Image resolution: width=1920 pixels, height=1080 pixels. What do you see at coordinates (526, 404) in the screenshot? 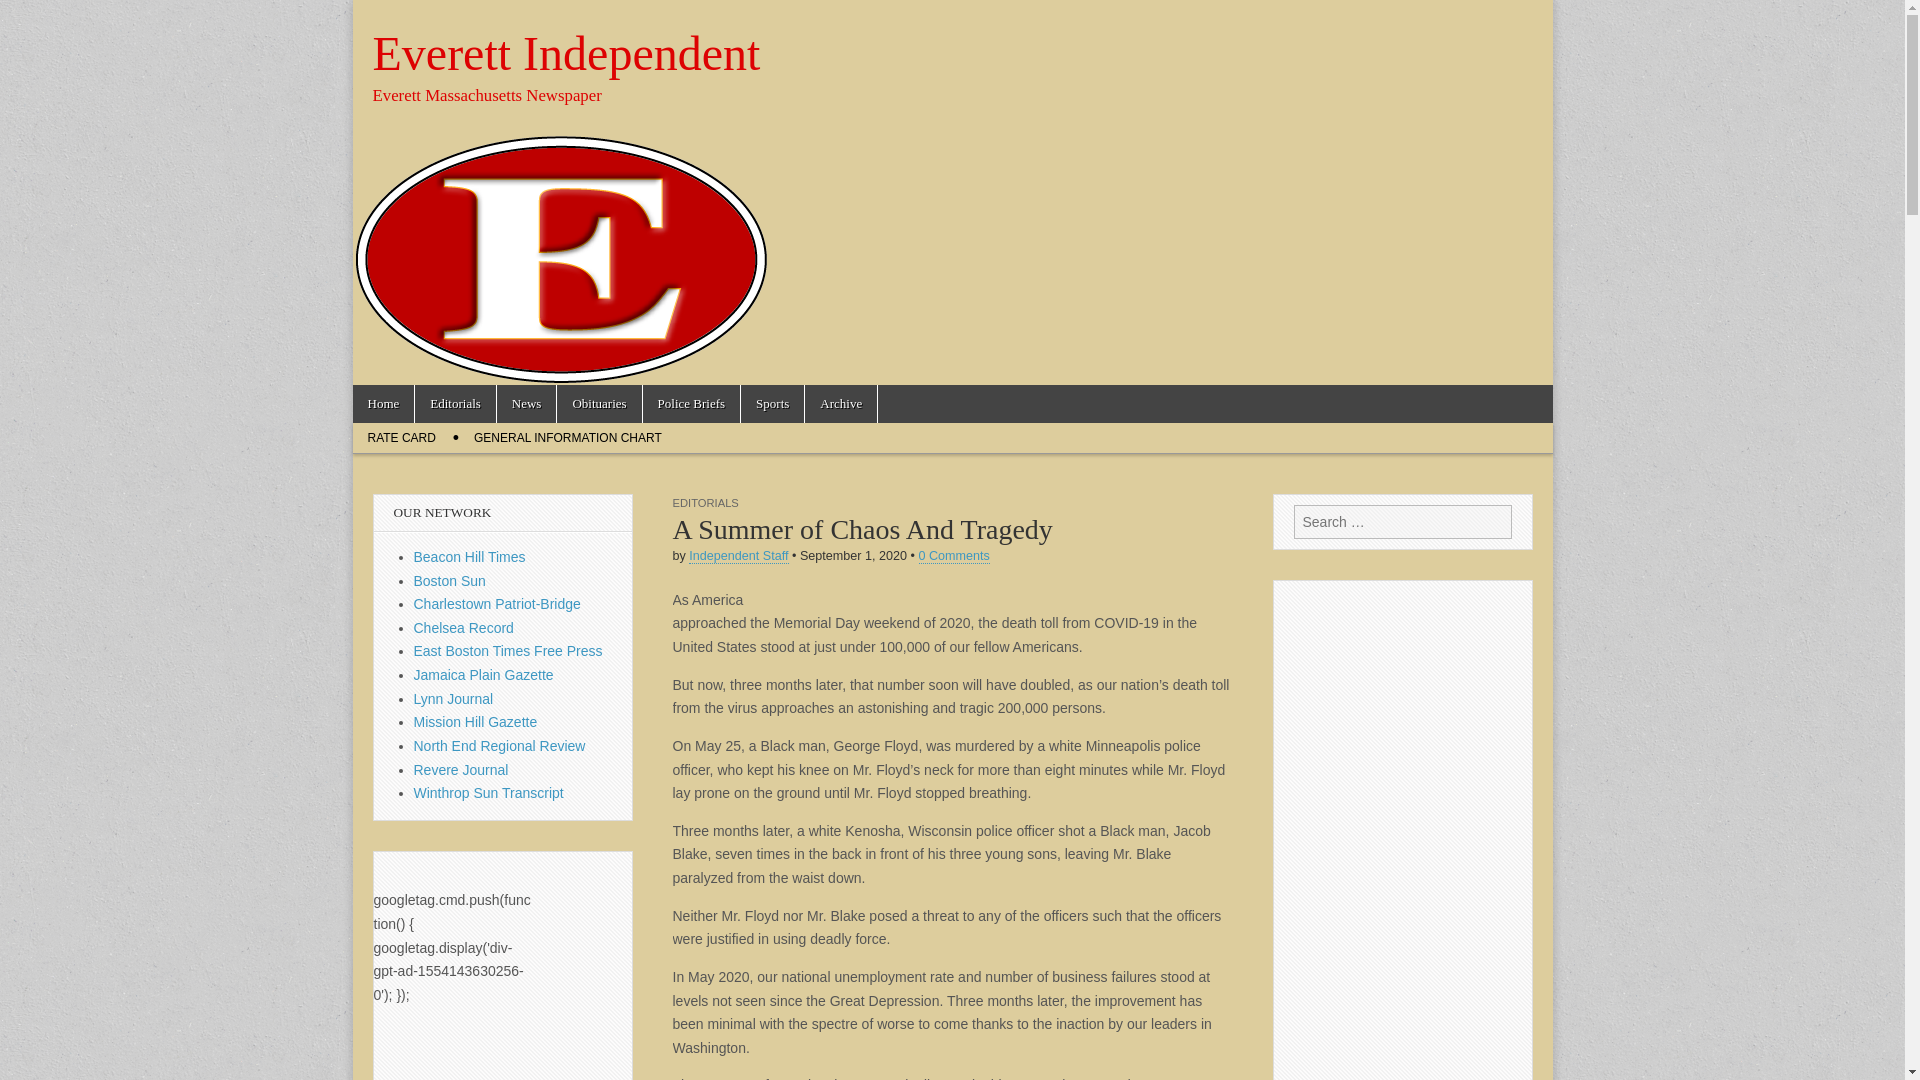
I see `News` at bounding box center [526, 404].